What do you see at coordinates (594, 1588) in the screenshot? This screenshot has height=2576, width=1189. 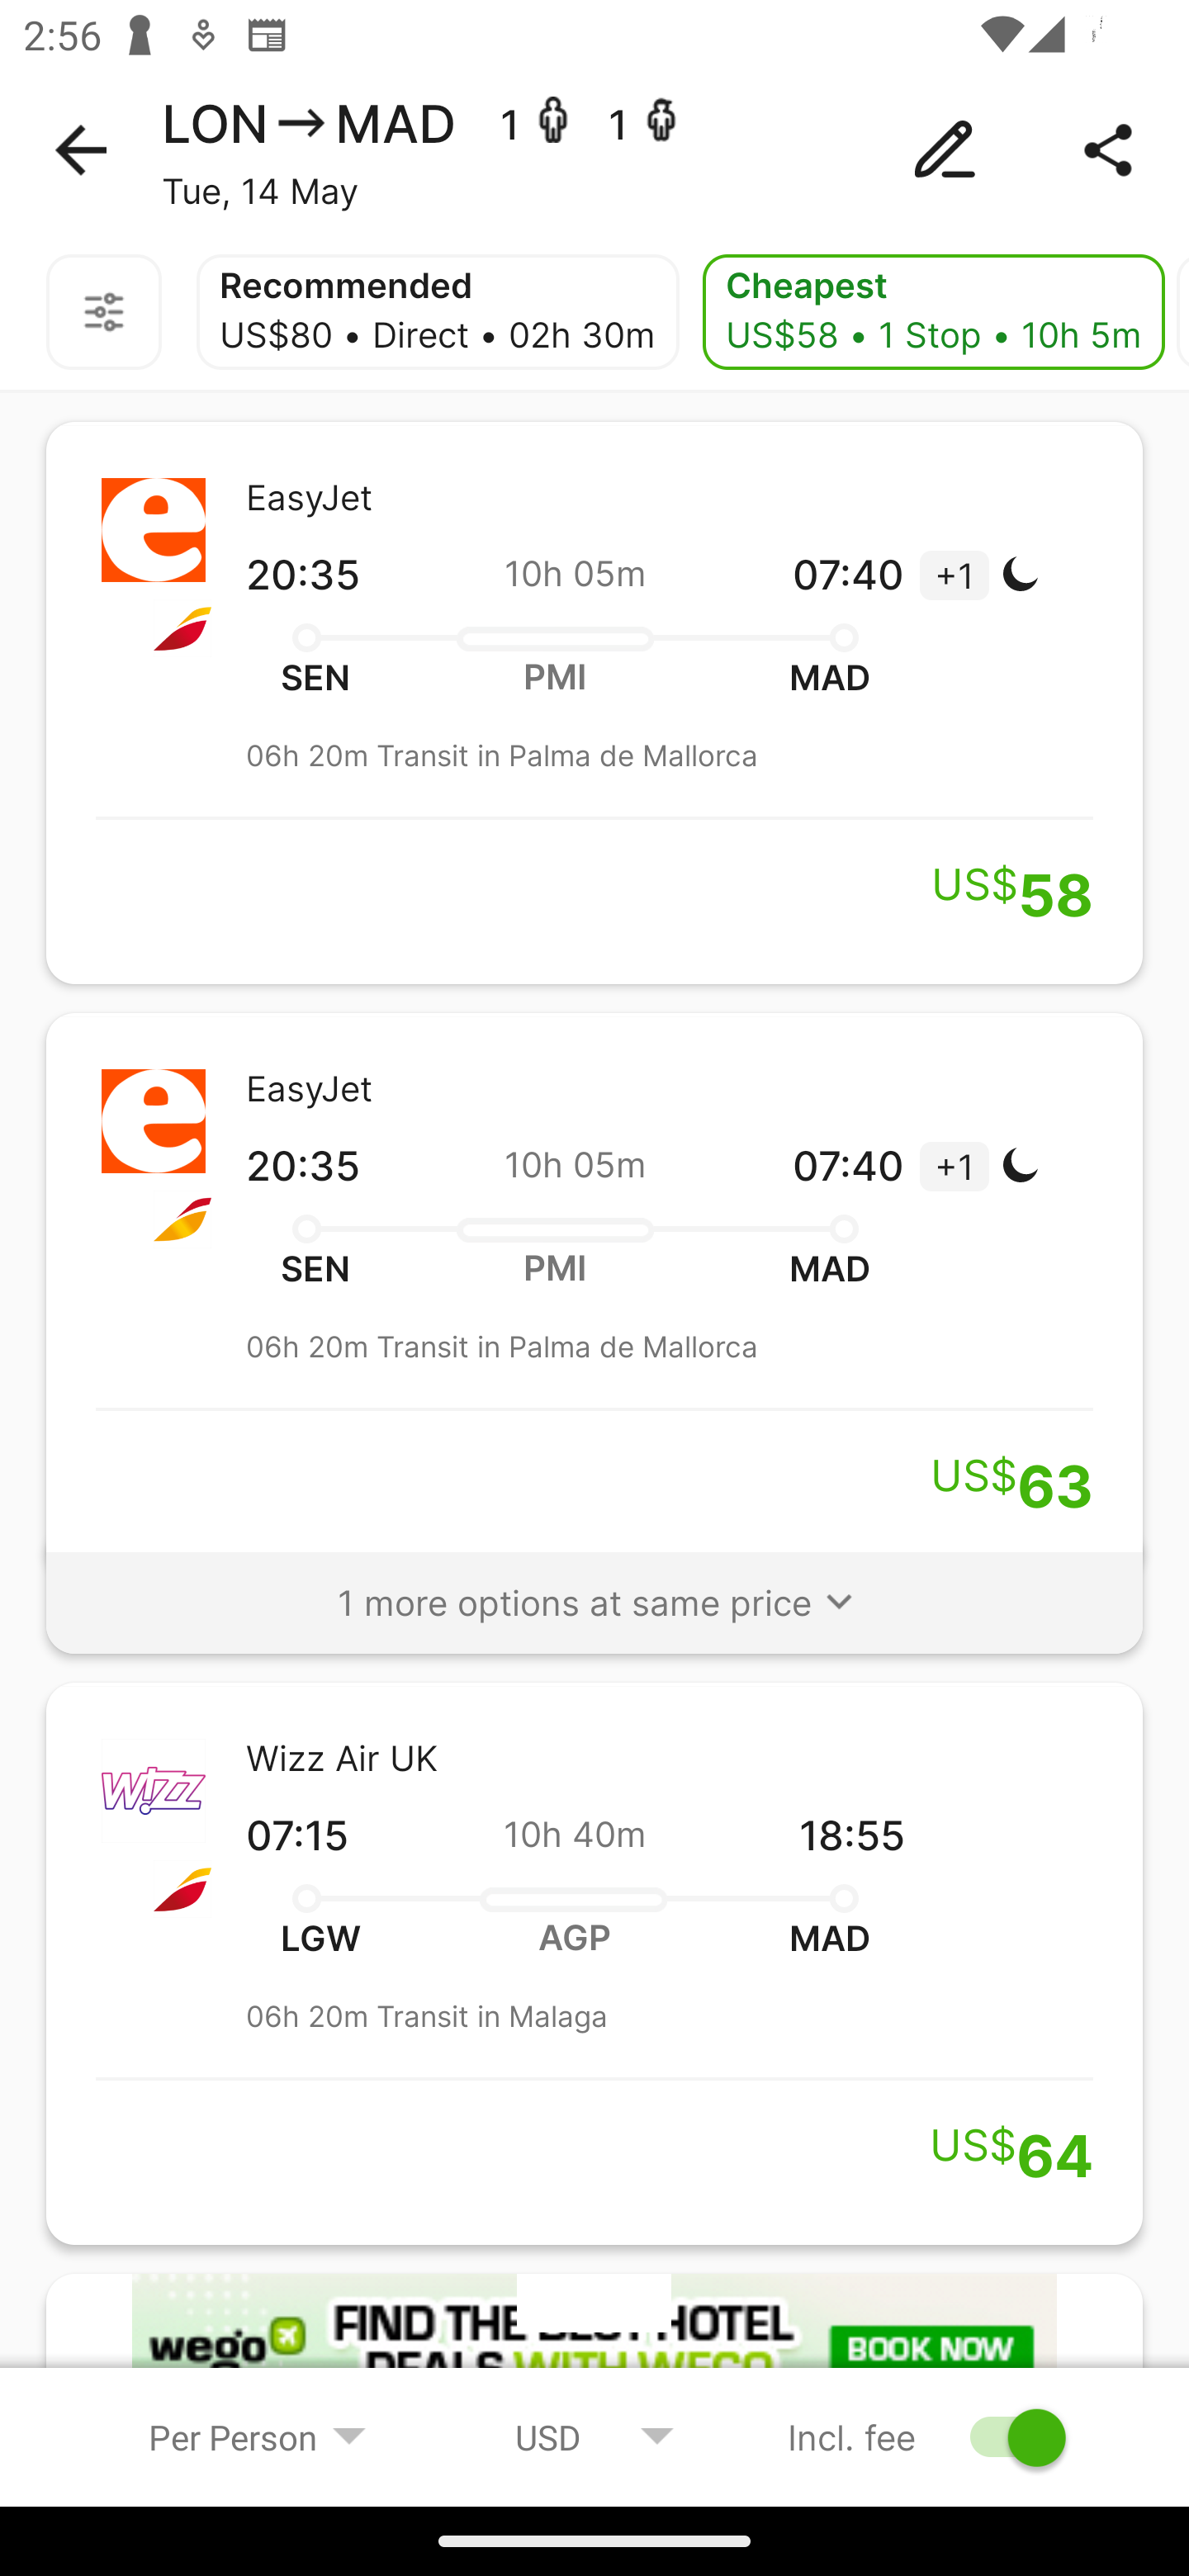 I see `1 more options at same price` at bounding box center [594, 1588].